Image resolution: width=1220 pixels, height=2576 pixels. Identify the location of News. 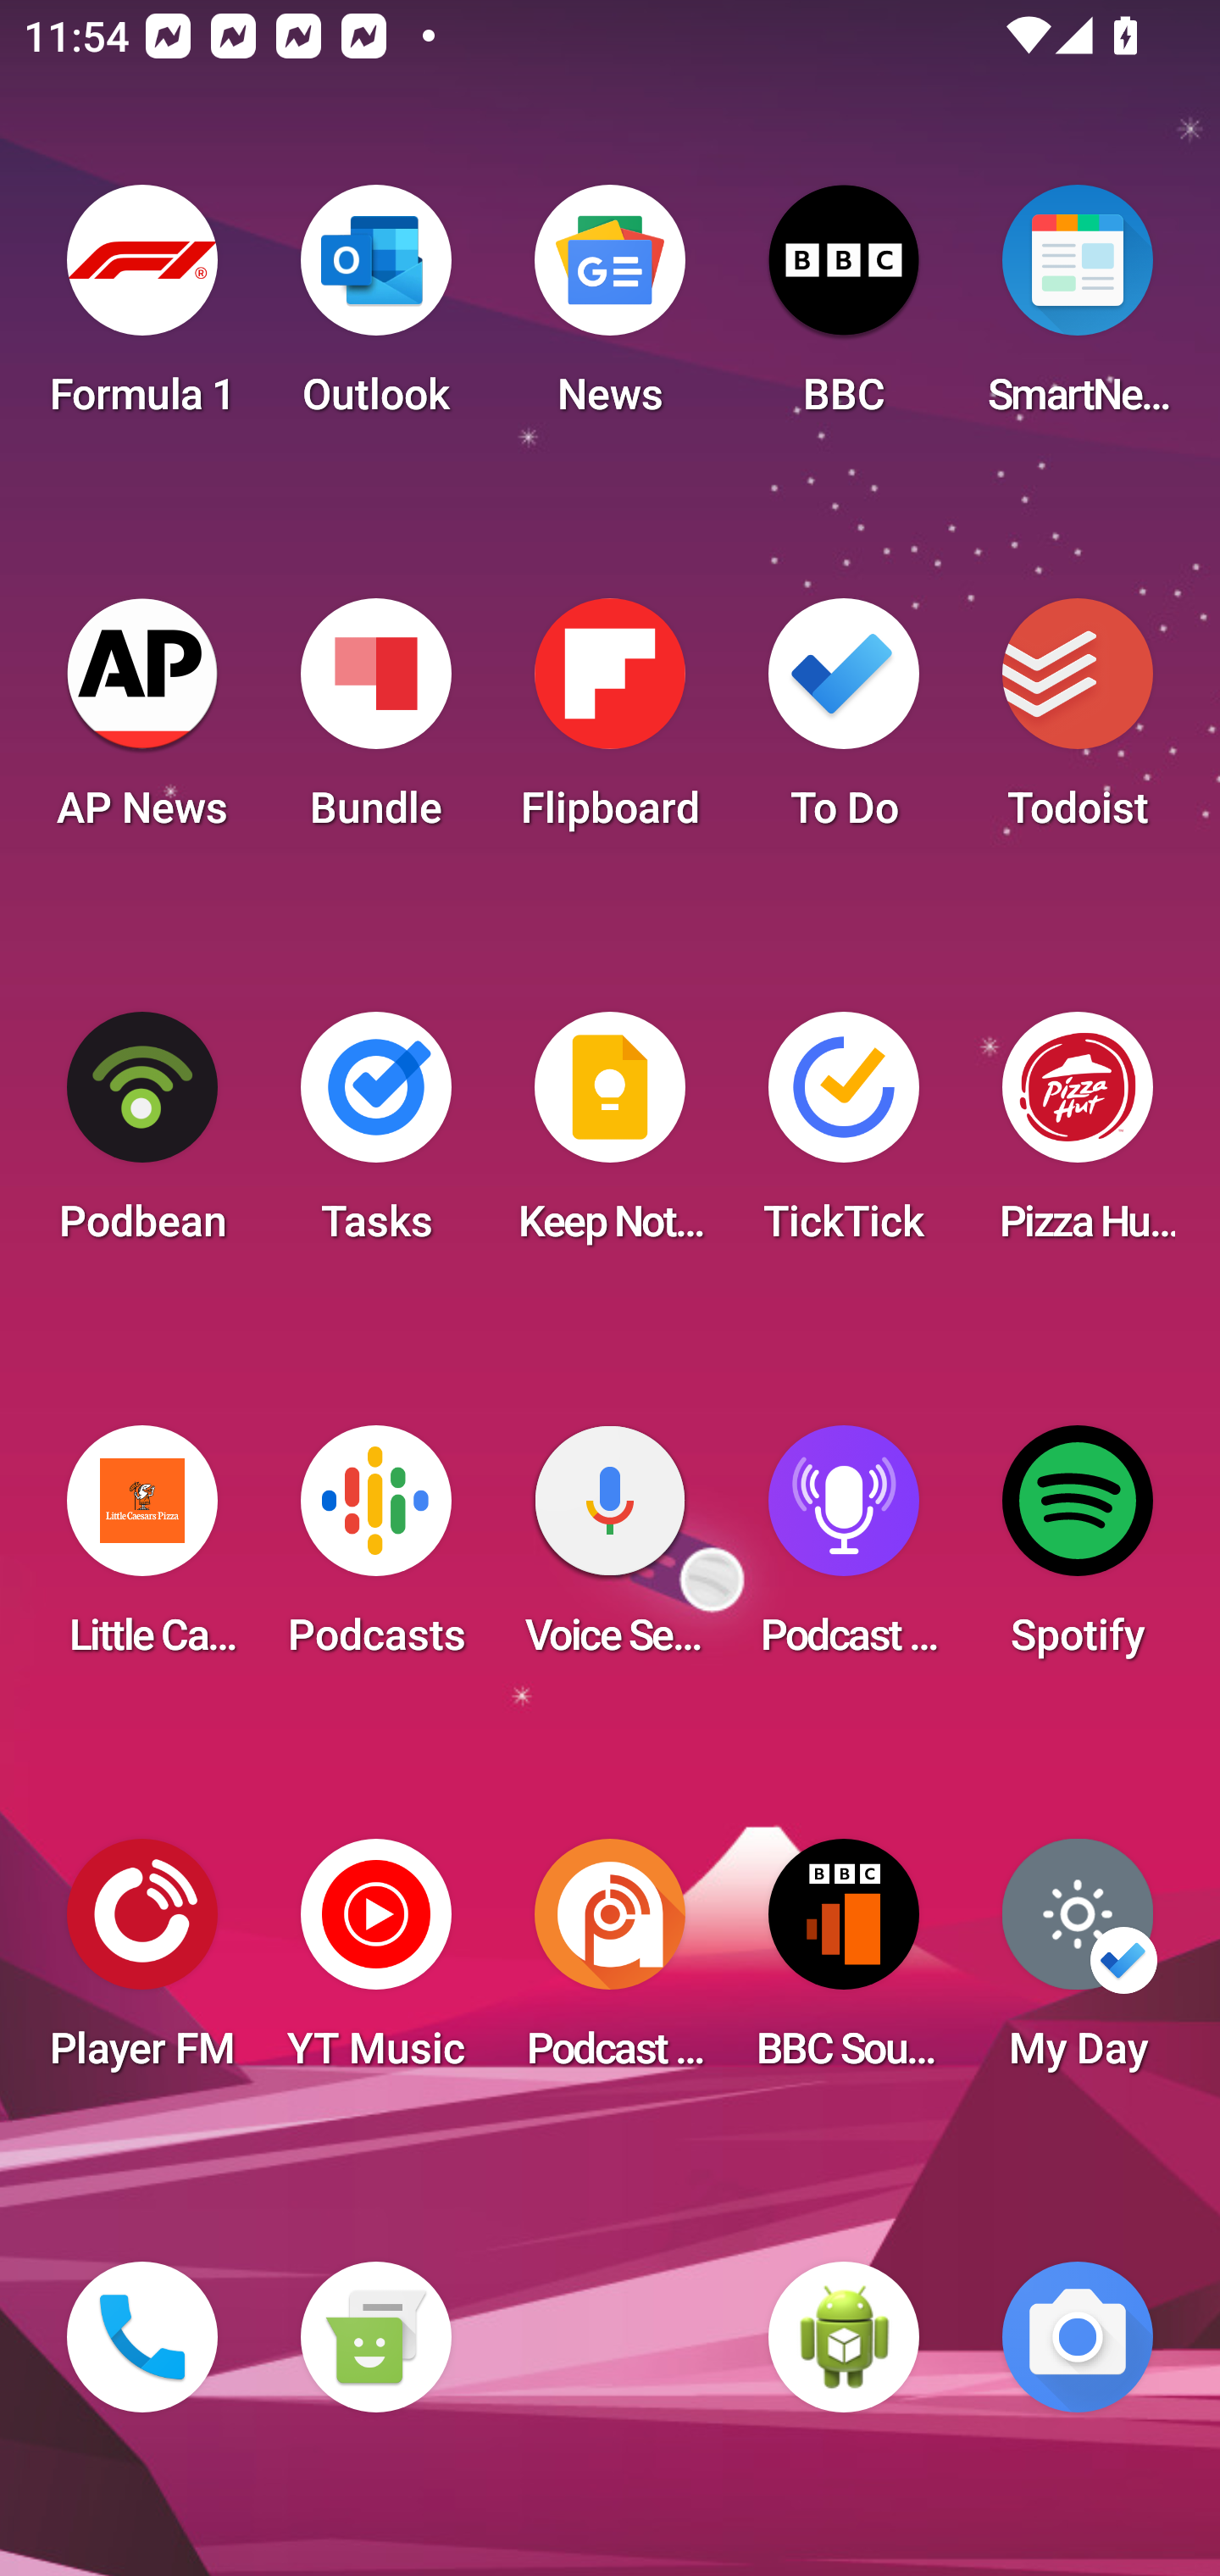
(610, 310).